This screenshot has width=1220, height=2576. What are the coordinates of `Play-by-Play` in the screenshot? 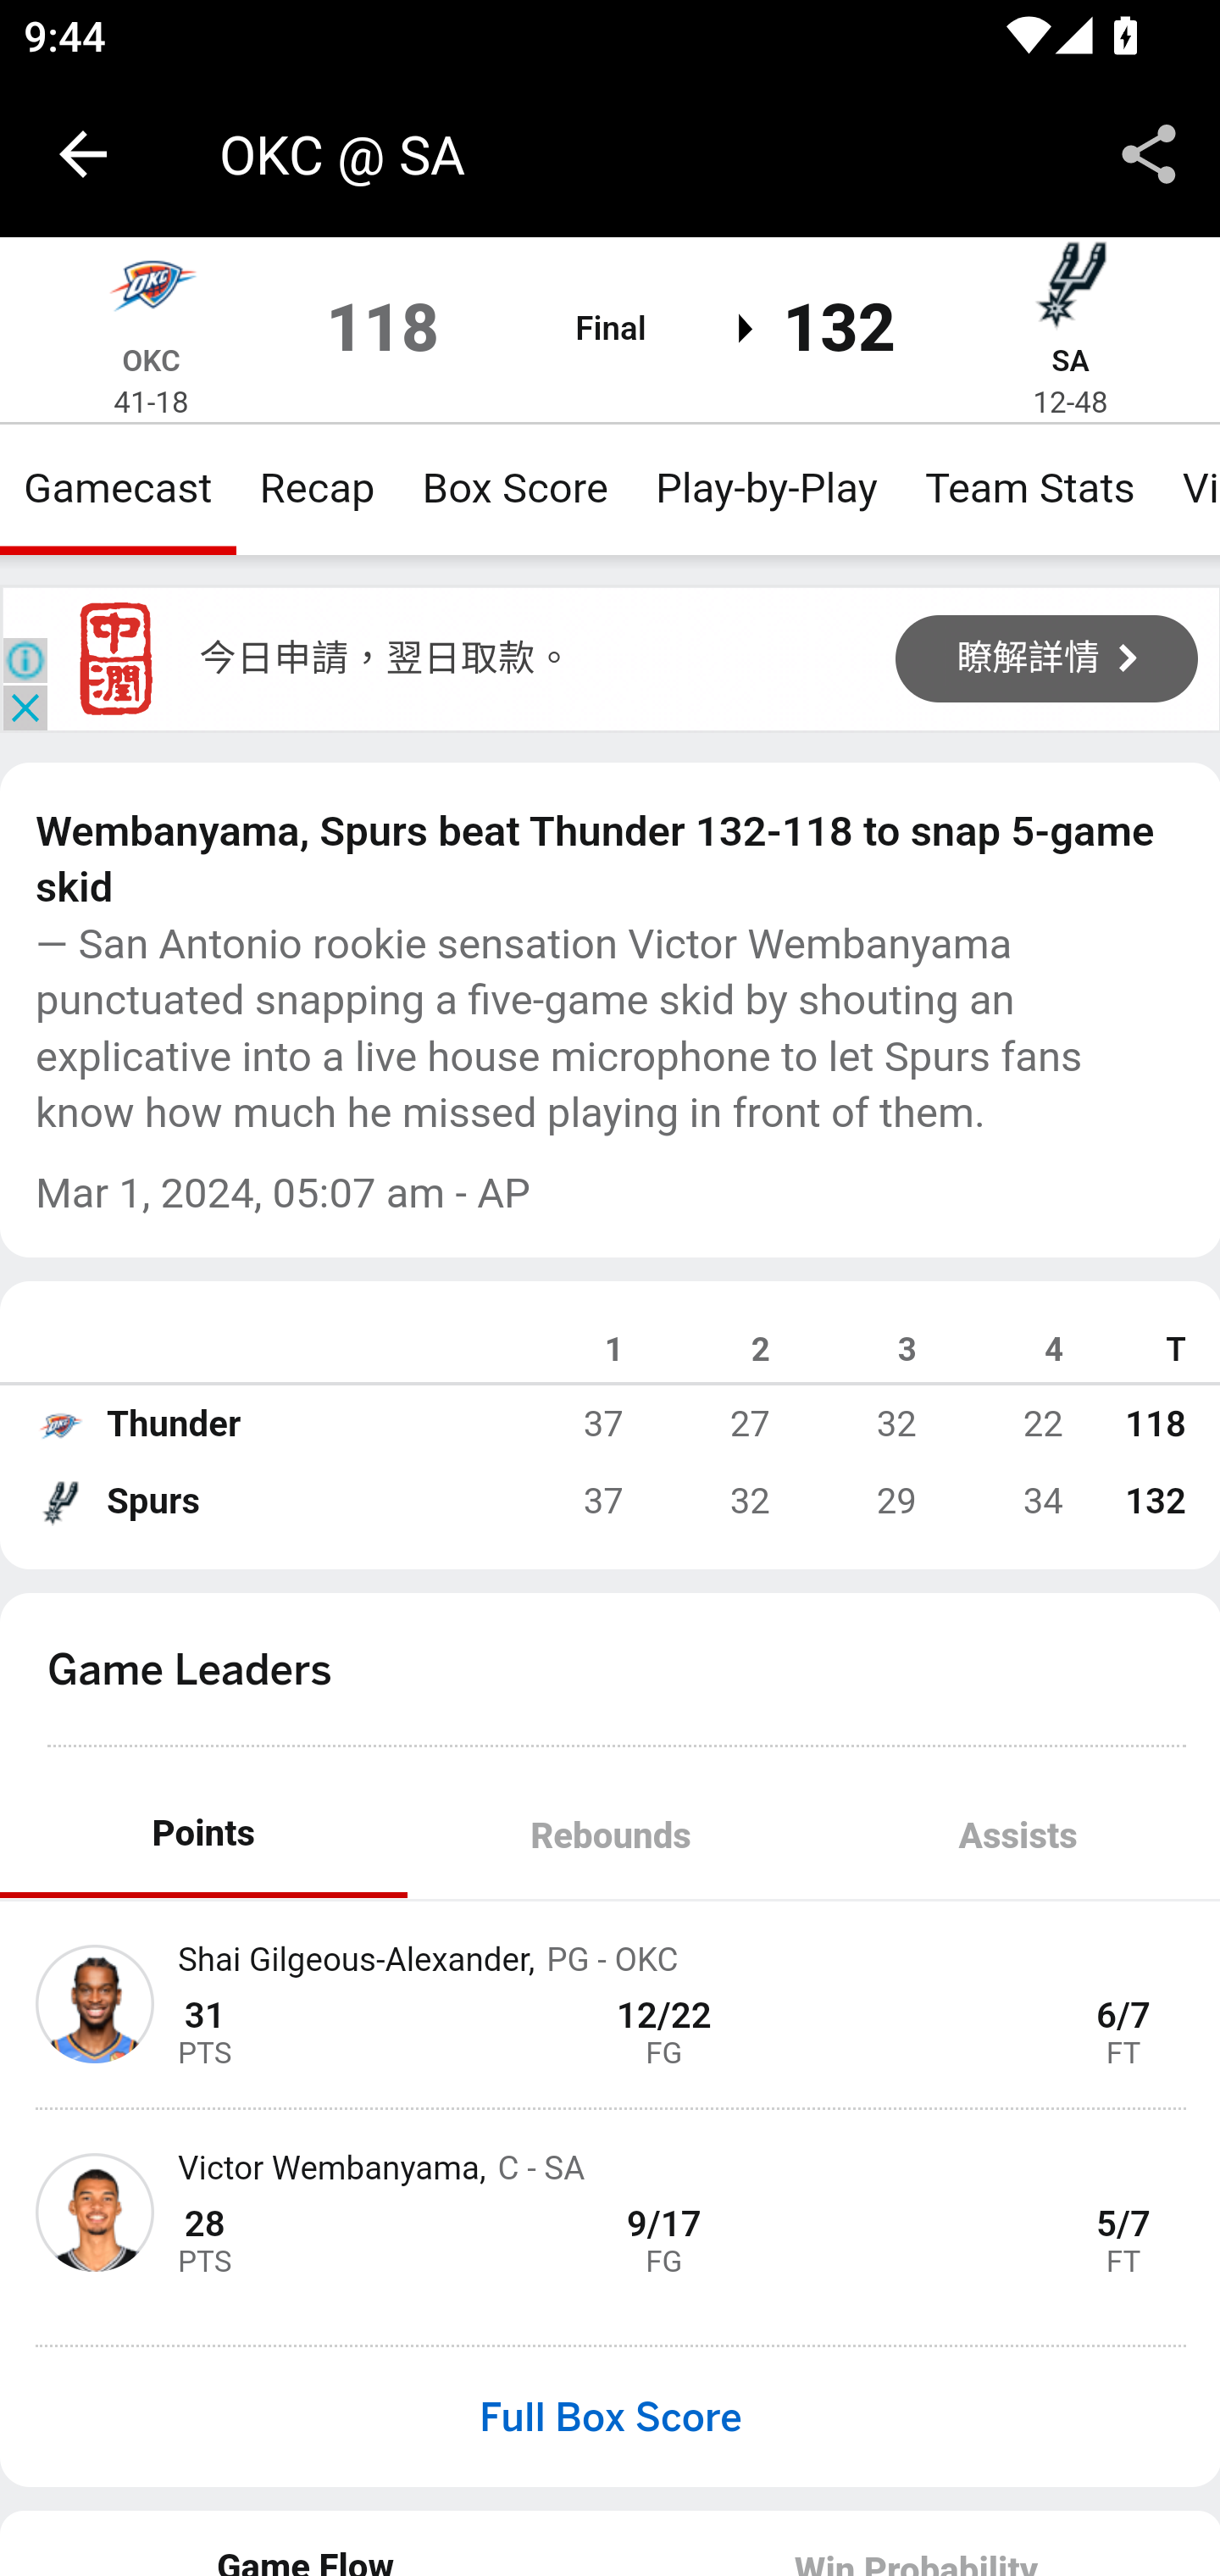 It's located at (766, 488).